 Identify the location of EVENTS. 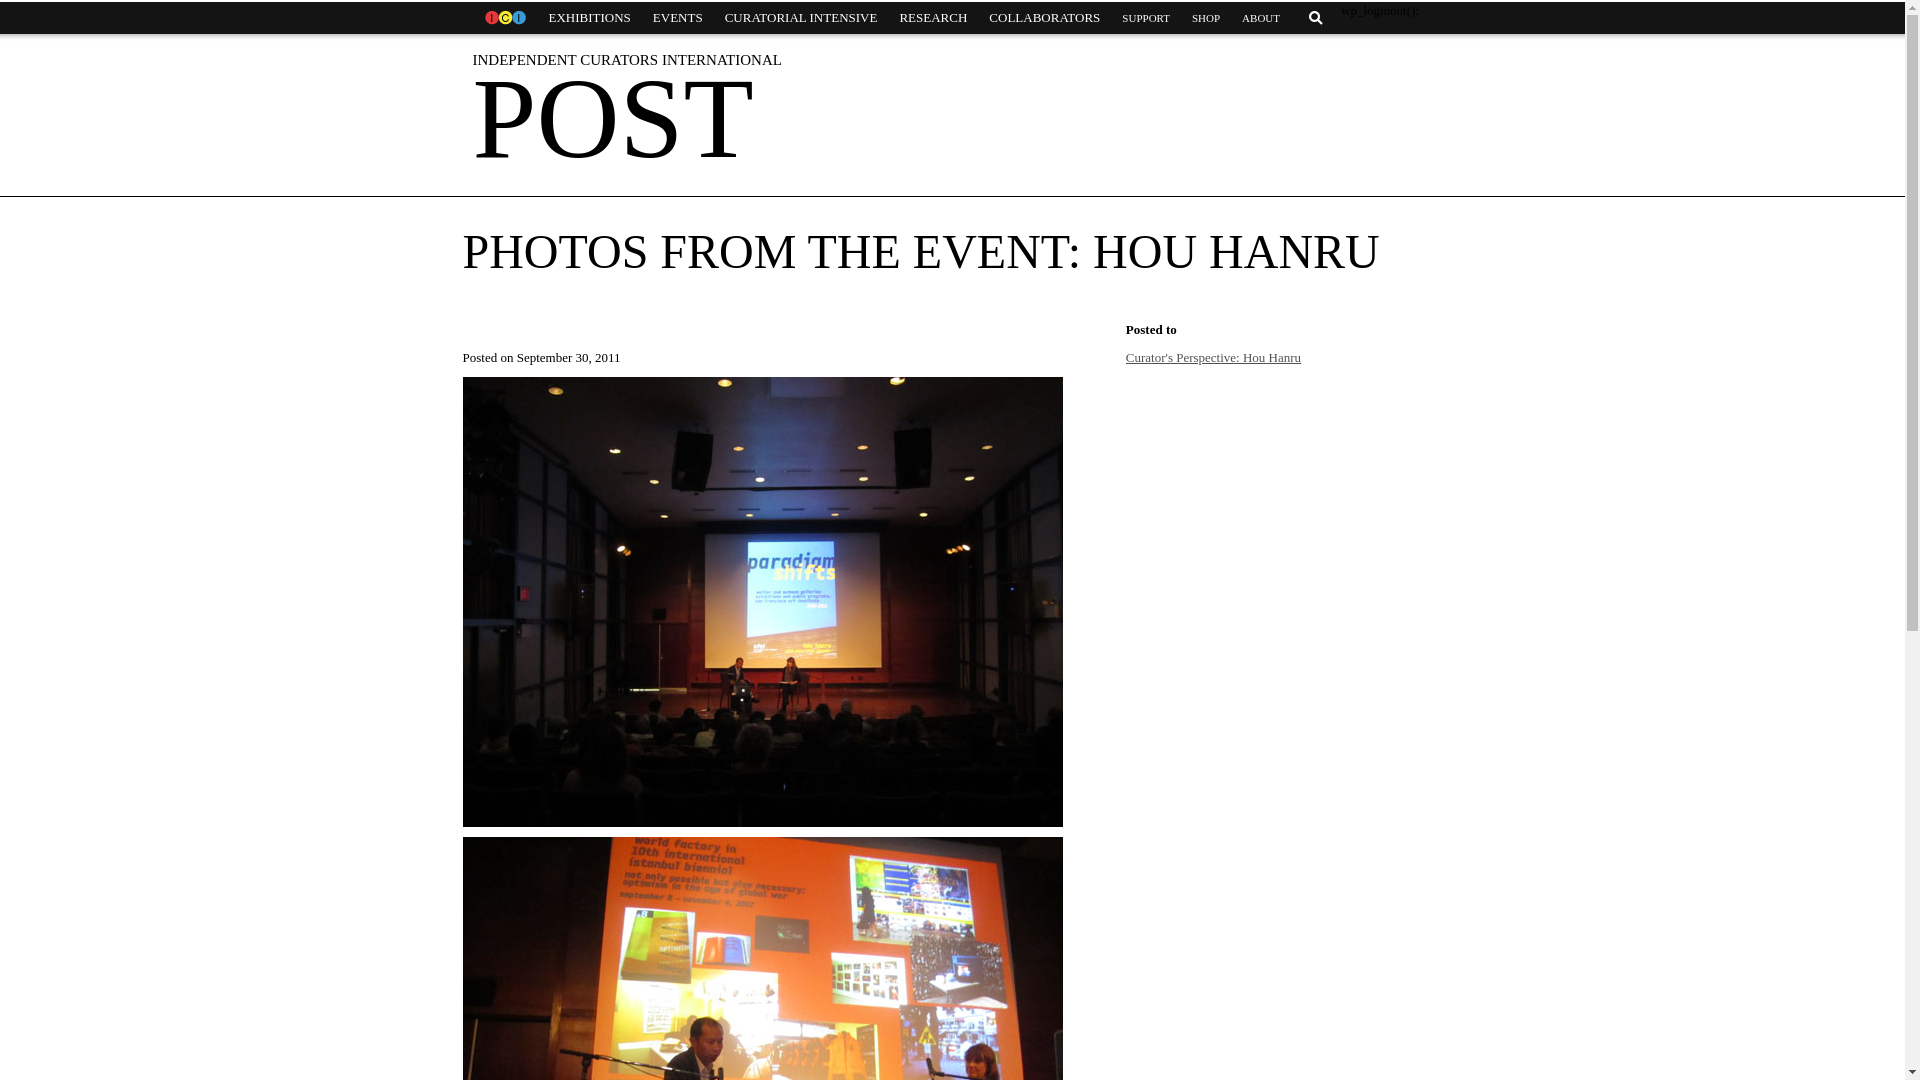
(678, 18).